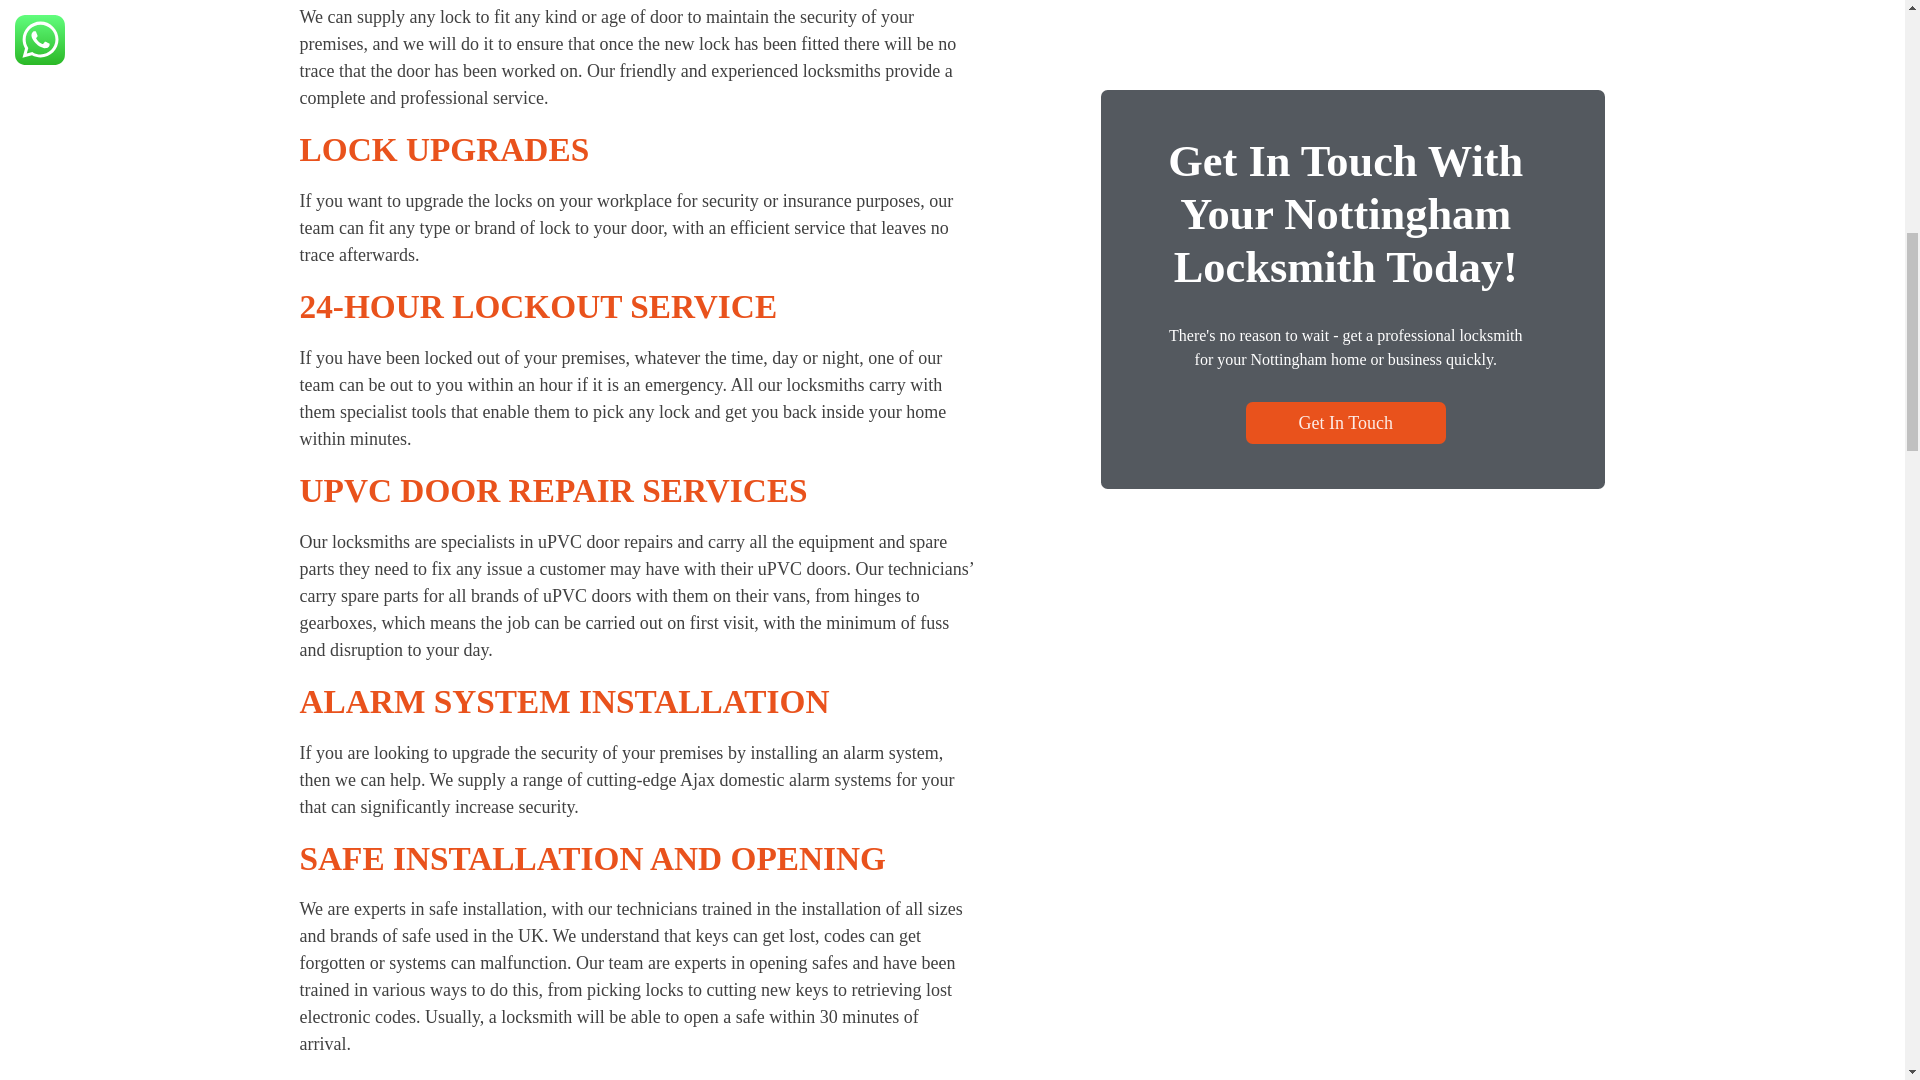 This screenshot has width=1920, height=1080. I want to click on Get In Touch, so click(1346, 2).